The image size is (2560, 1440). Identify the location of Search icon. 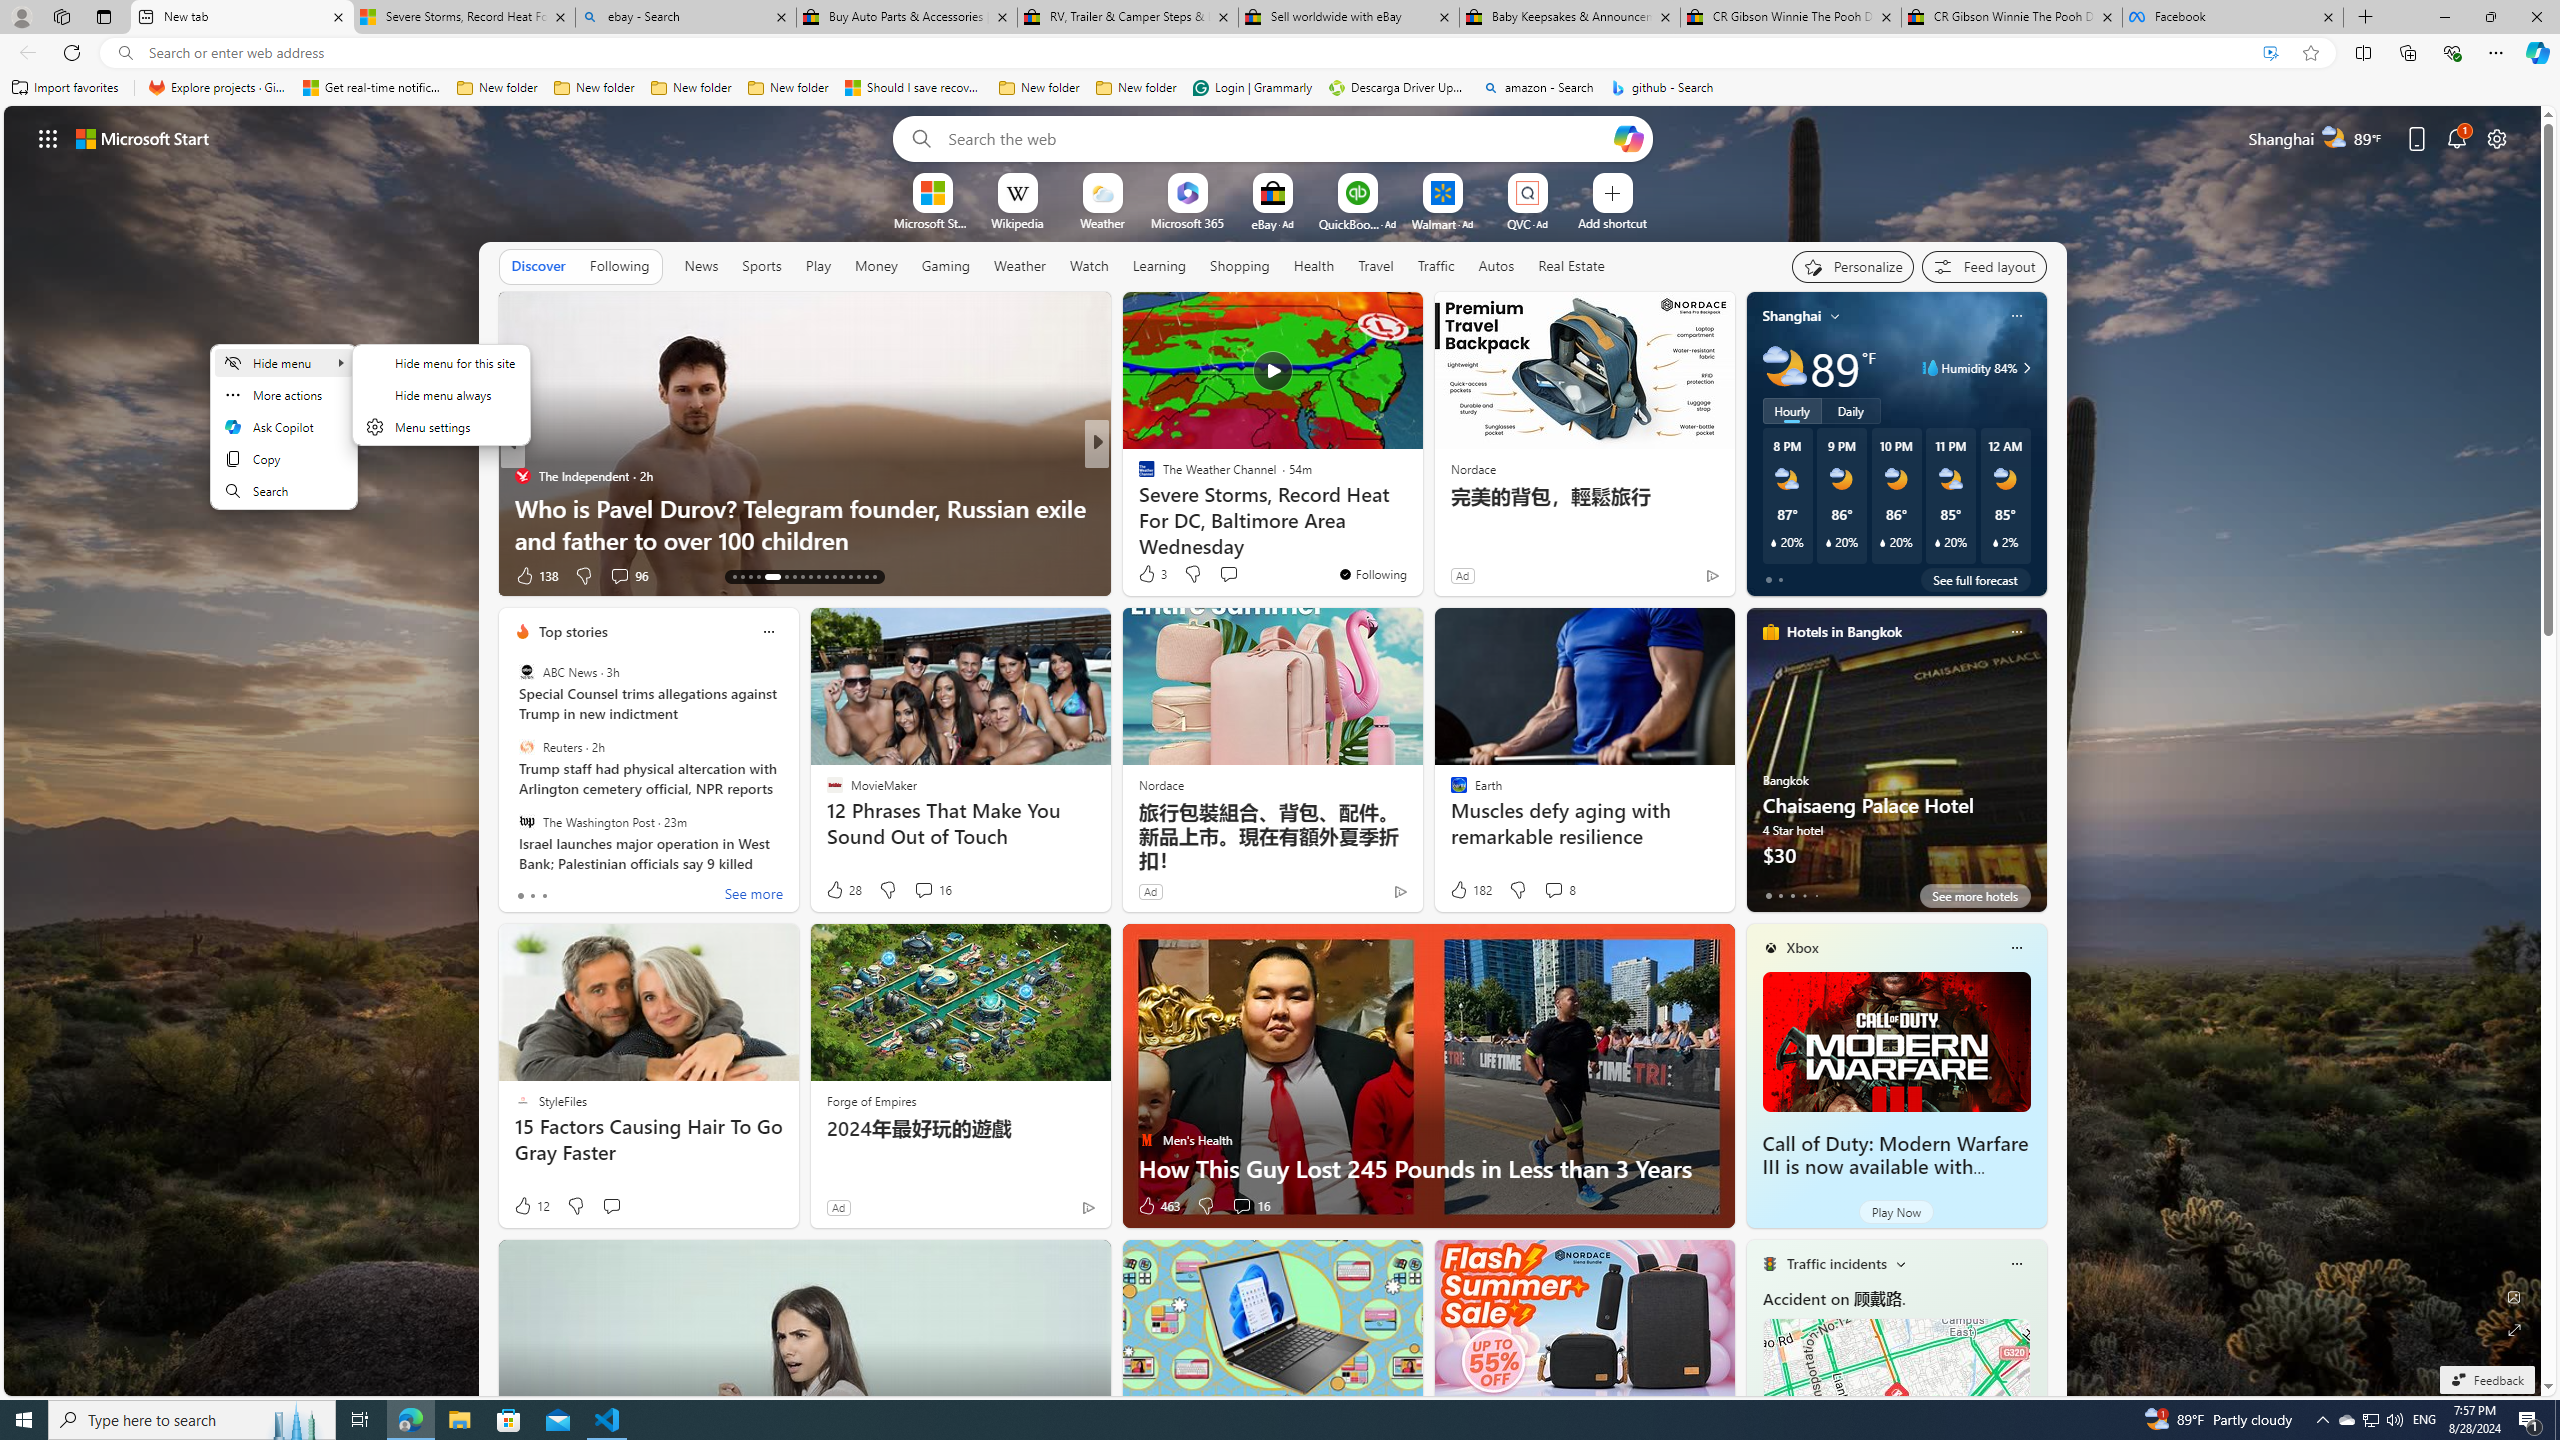
(124, 53).